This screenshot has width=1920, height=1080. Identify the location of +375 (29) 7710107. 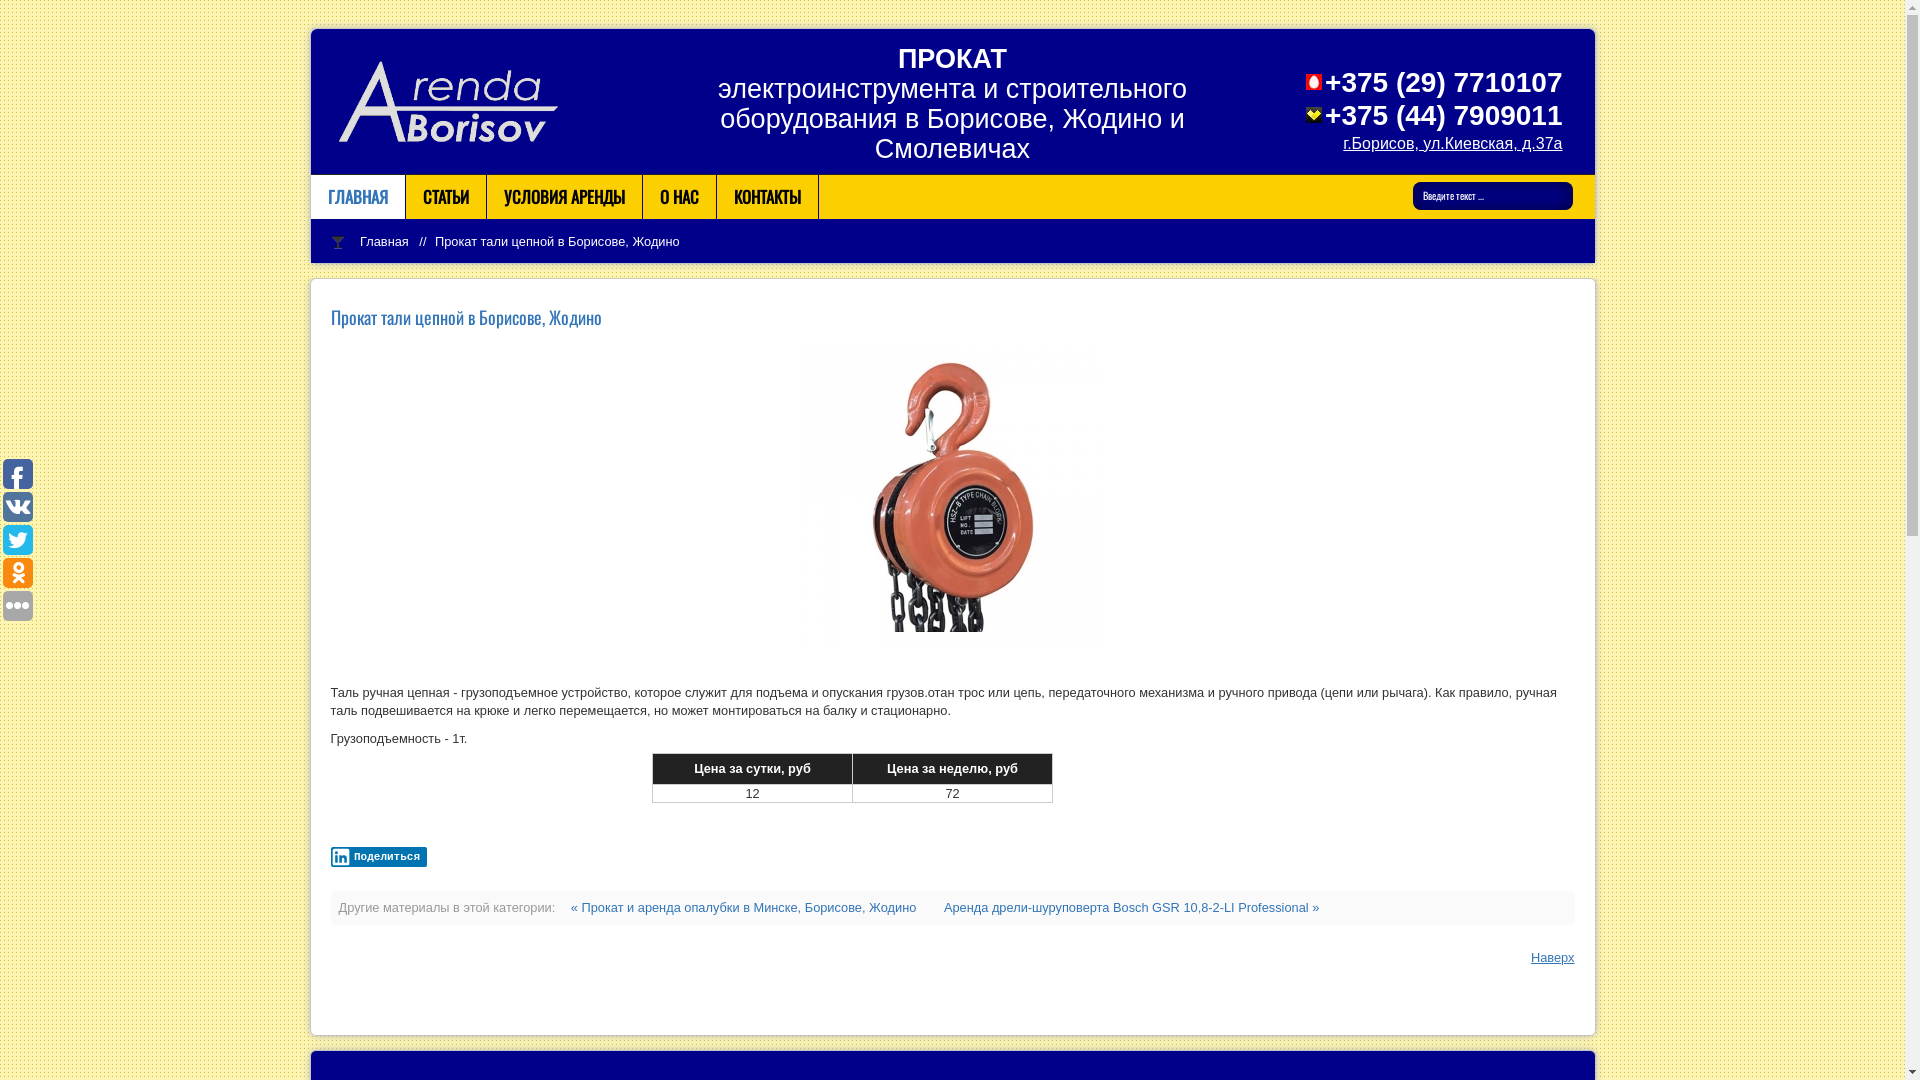
(1444, 82).